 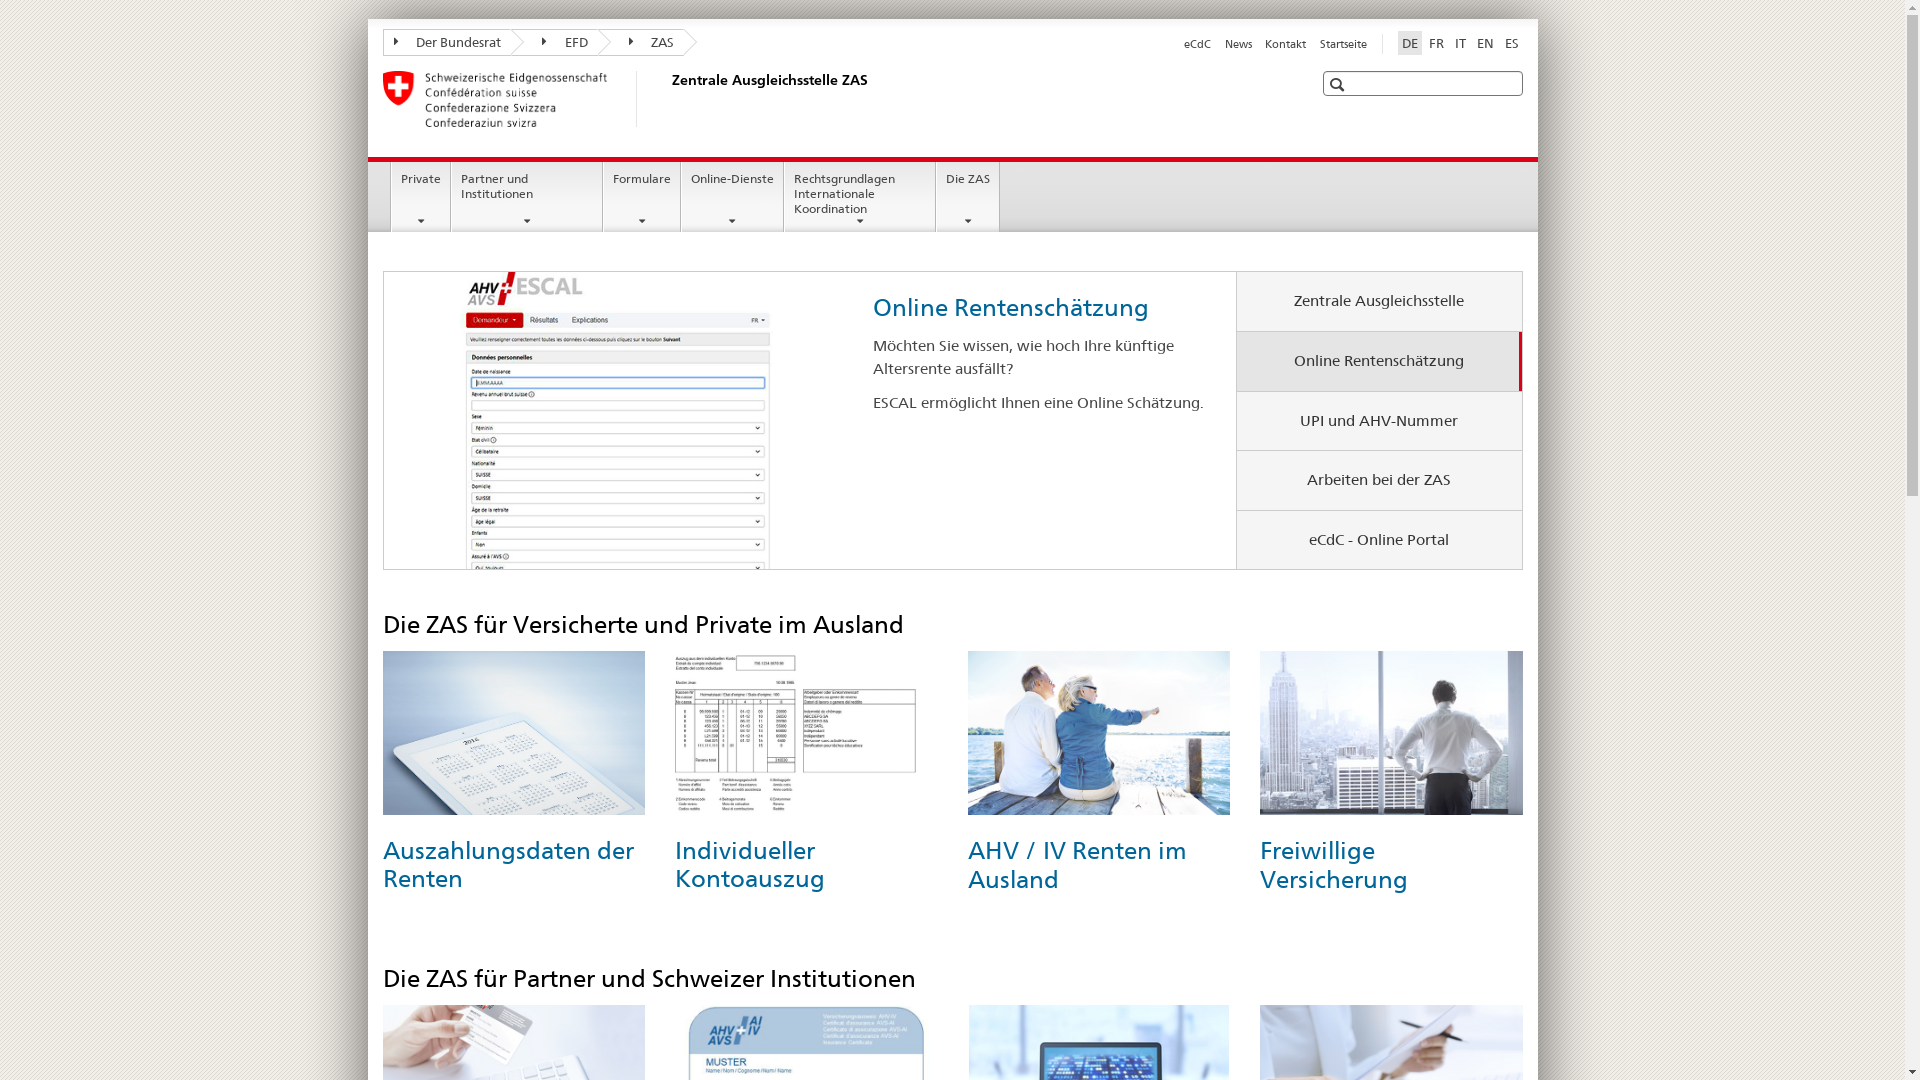 I want to click on Zentrale Ausgleichsstelle, so click(x=1380, y=302).